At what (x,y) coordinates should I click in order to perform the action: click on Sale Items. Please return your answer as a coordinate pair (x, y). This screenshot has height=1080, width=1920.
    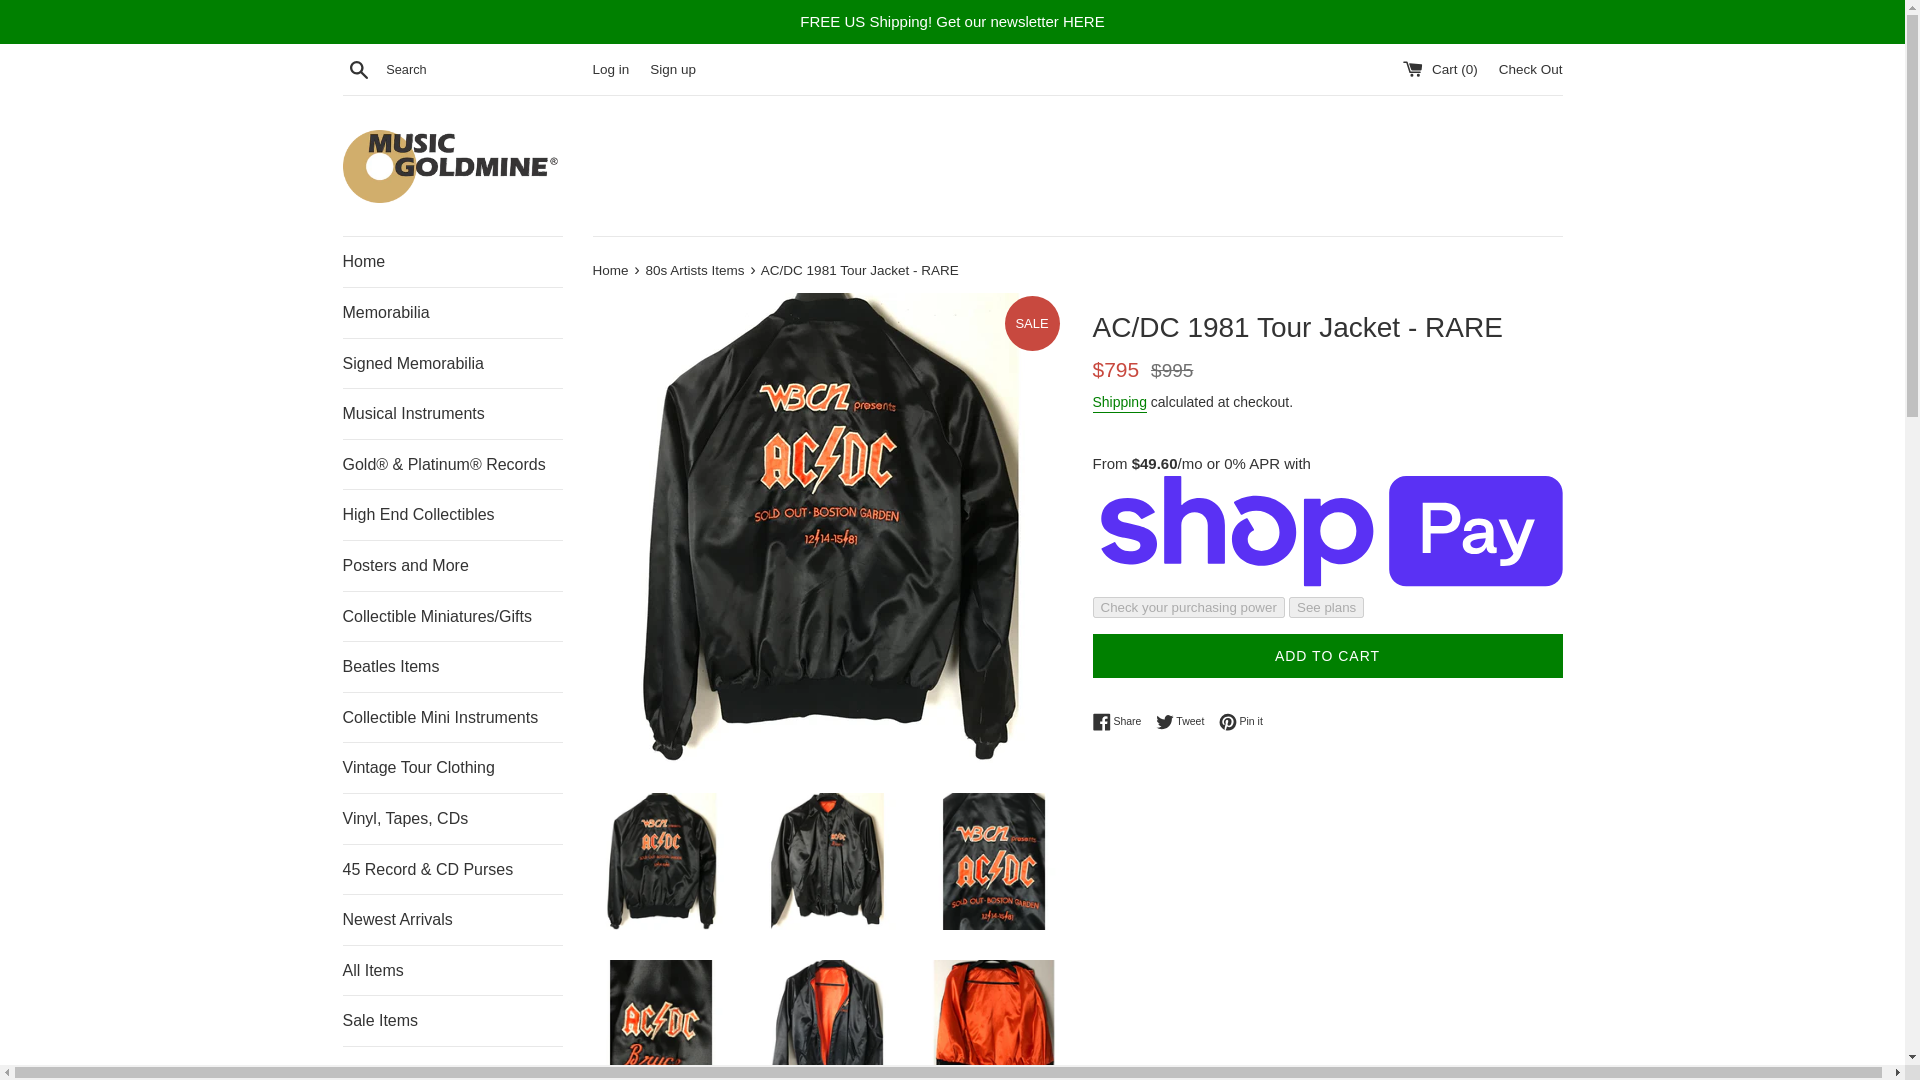
    Looking at the image, I should click on (452, 1020).